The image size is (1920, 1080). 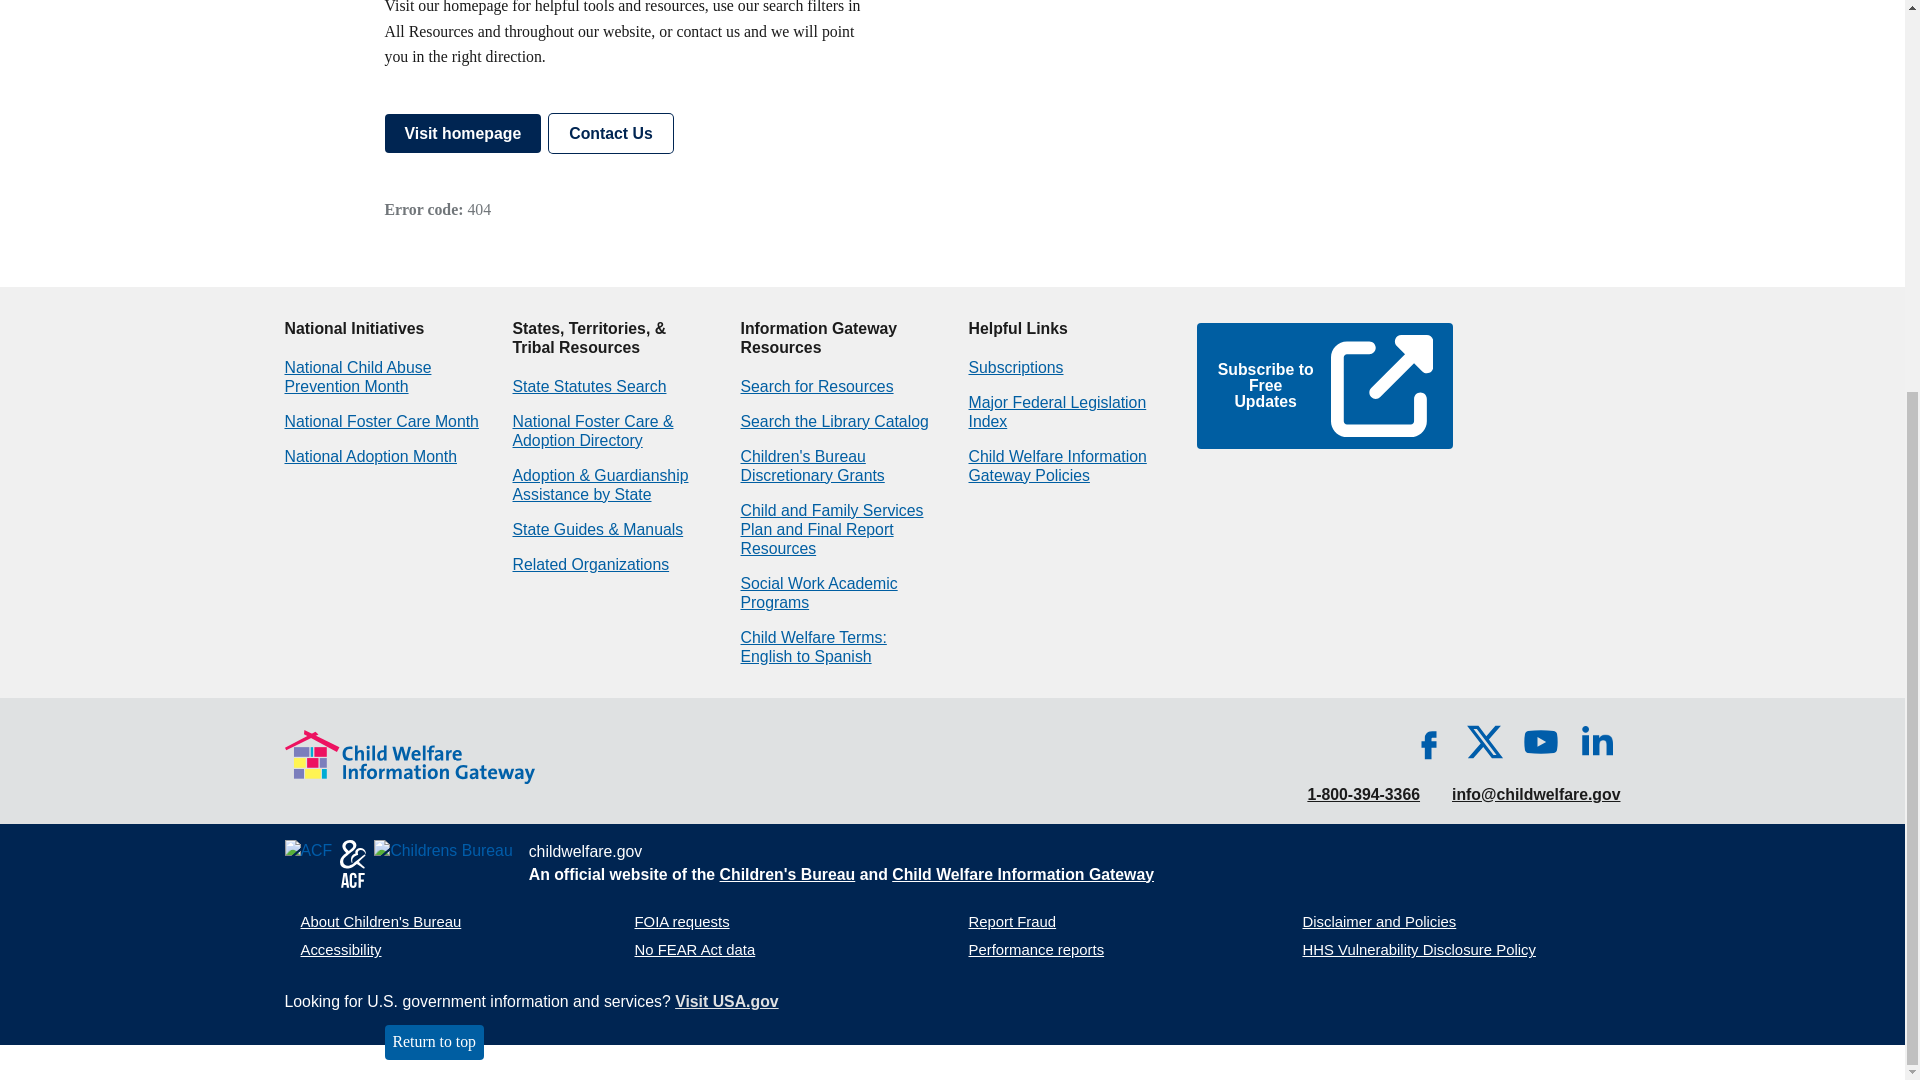 What do you see at coordinates (1056, 466) in the screenshot?
I see `Child Welfare Information Gateway Policies` at bounding box center [1056, 466].